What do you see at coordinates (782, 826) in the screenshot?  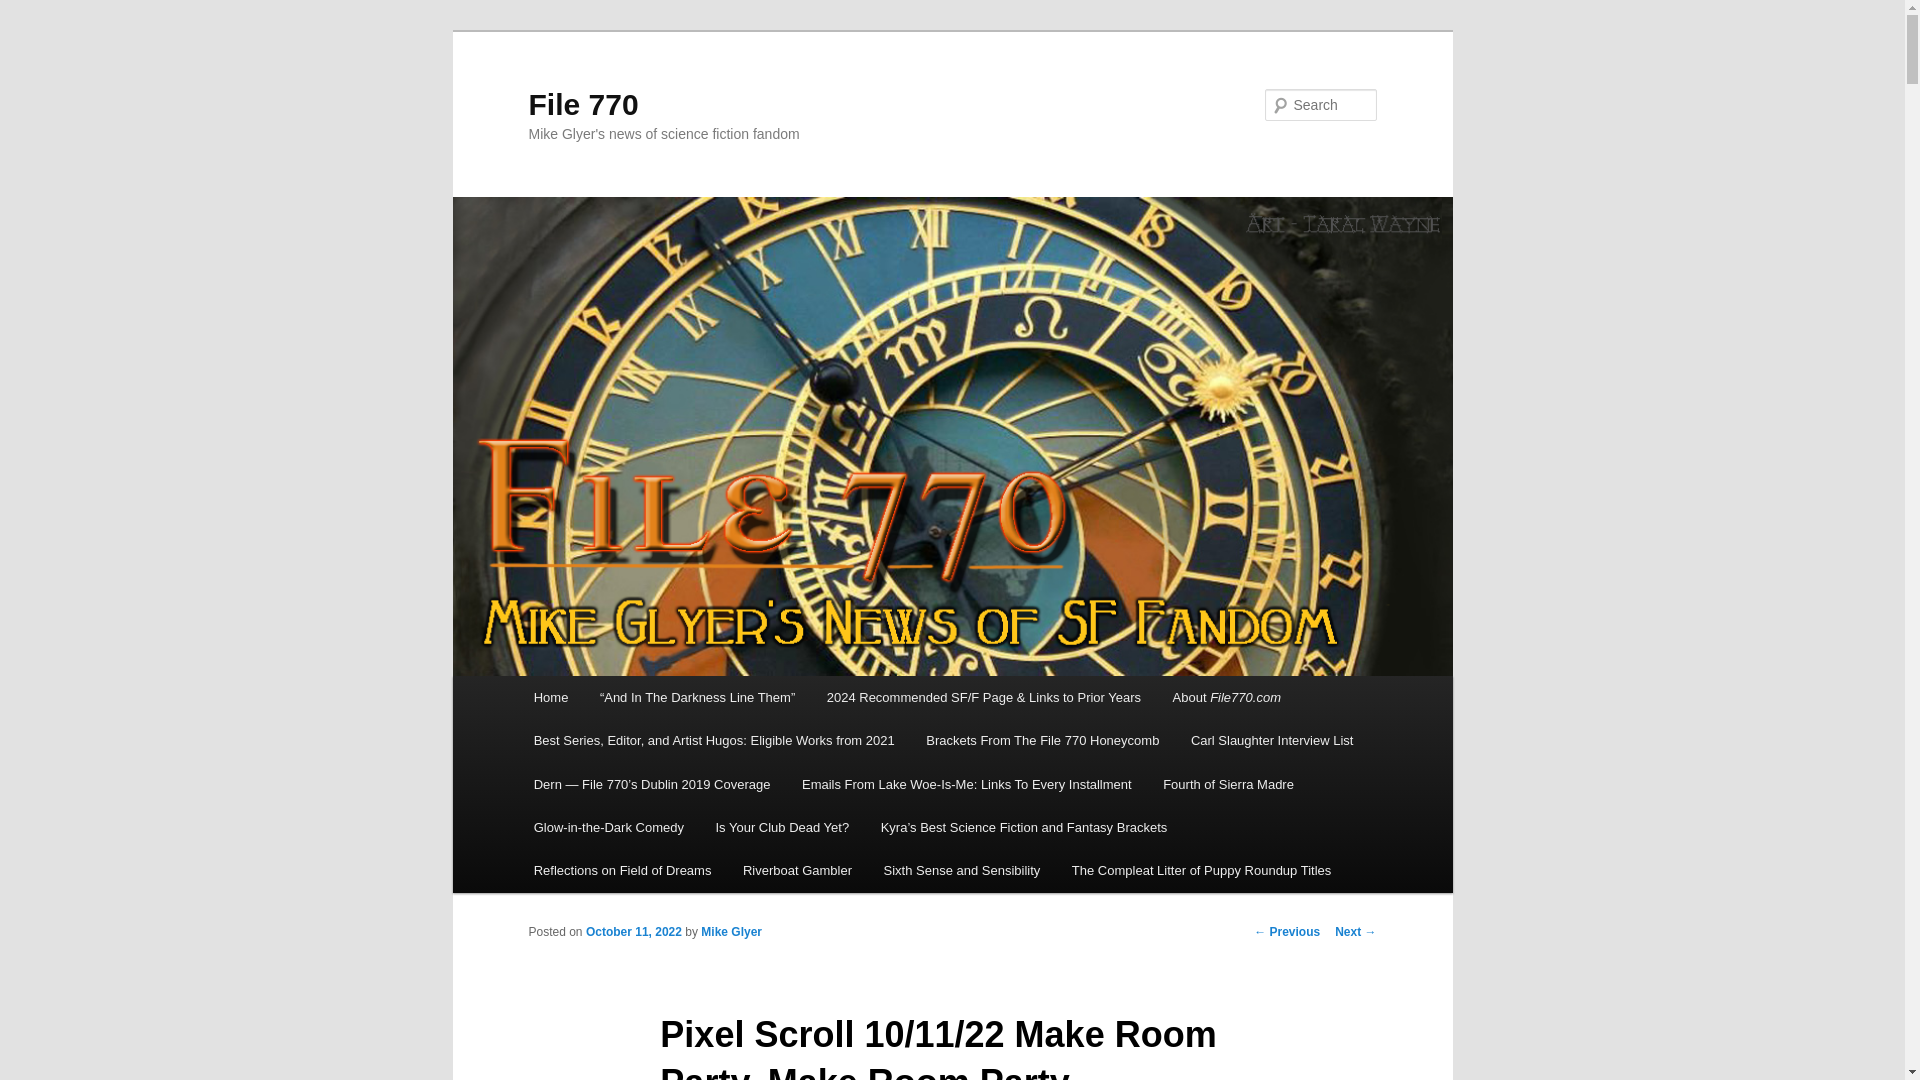 I see `Is Your Club Dead Yet?` at bounding box center [782, 826].